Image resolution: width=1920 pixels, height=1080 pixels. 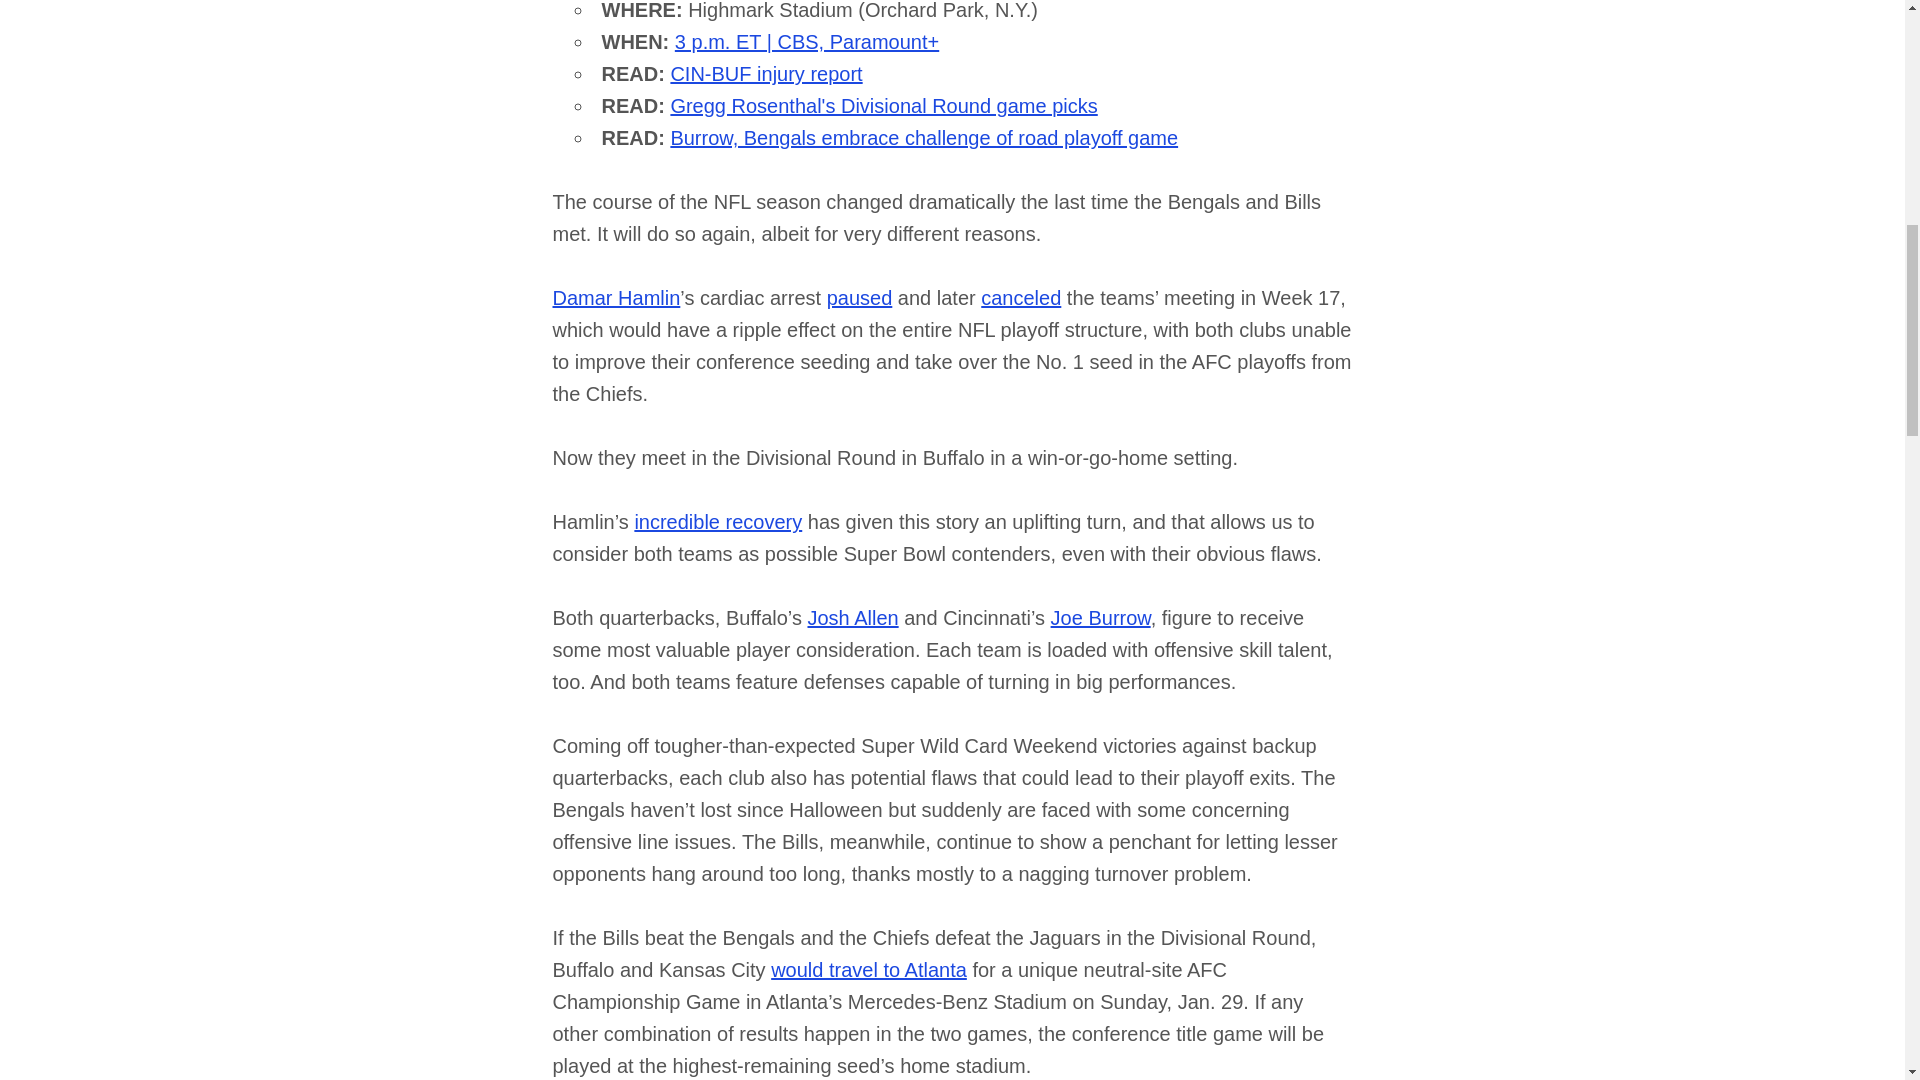 I want to click on CIN-BUF injury report, so click(x=766, y=74).